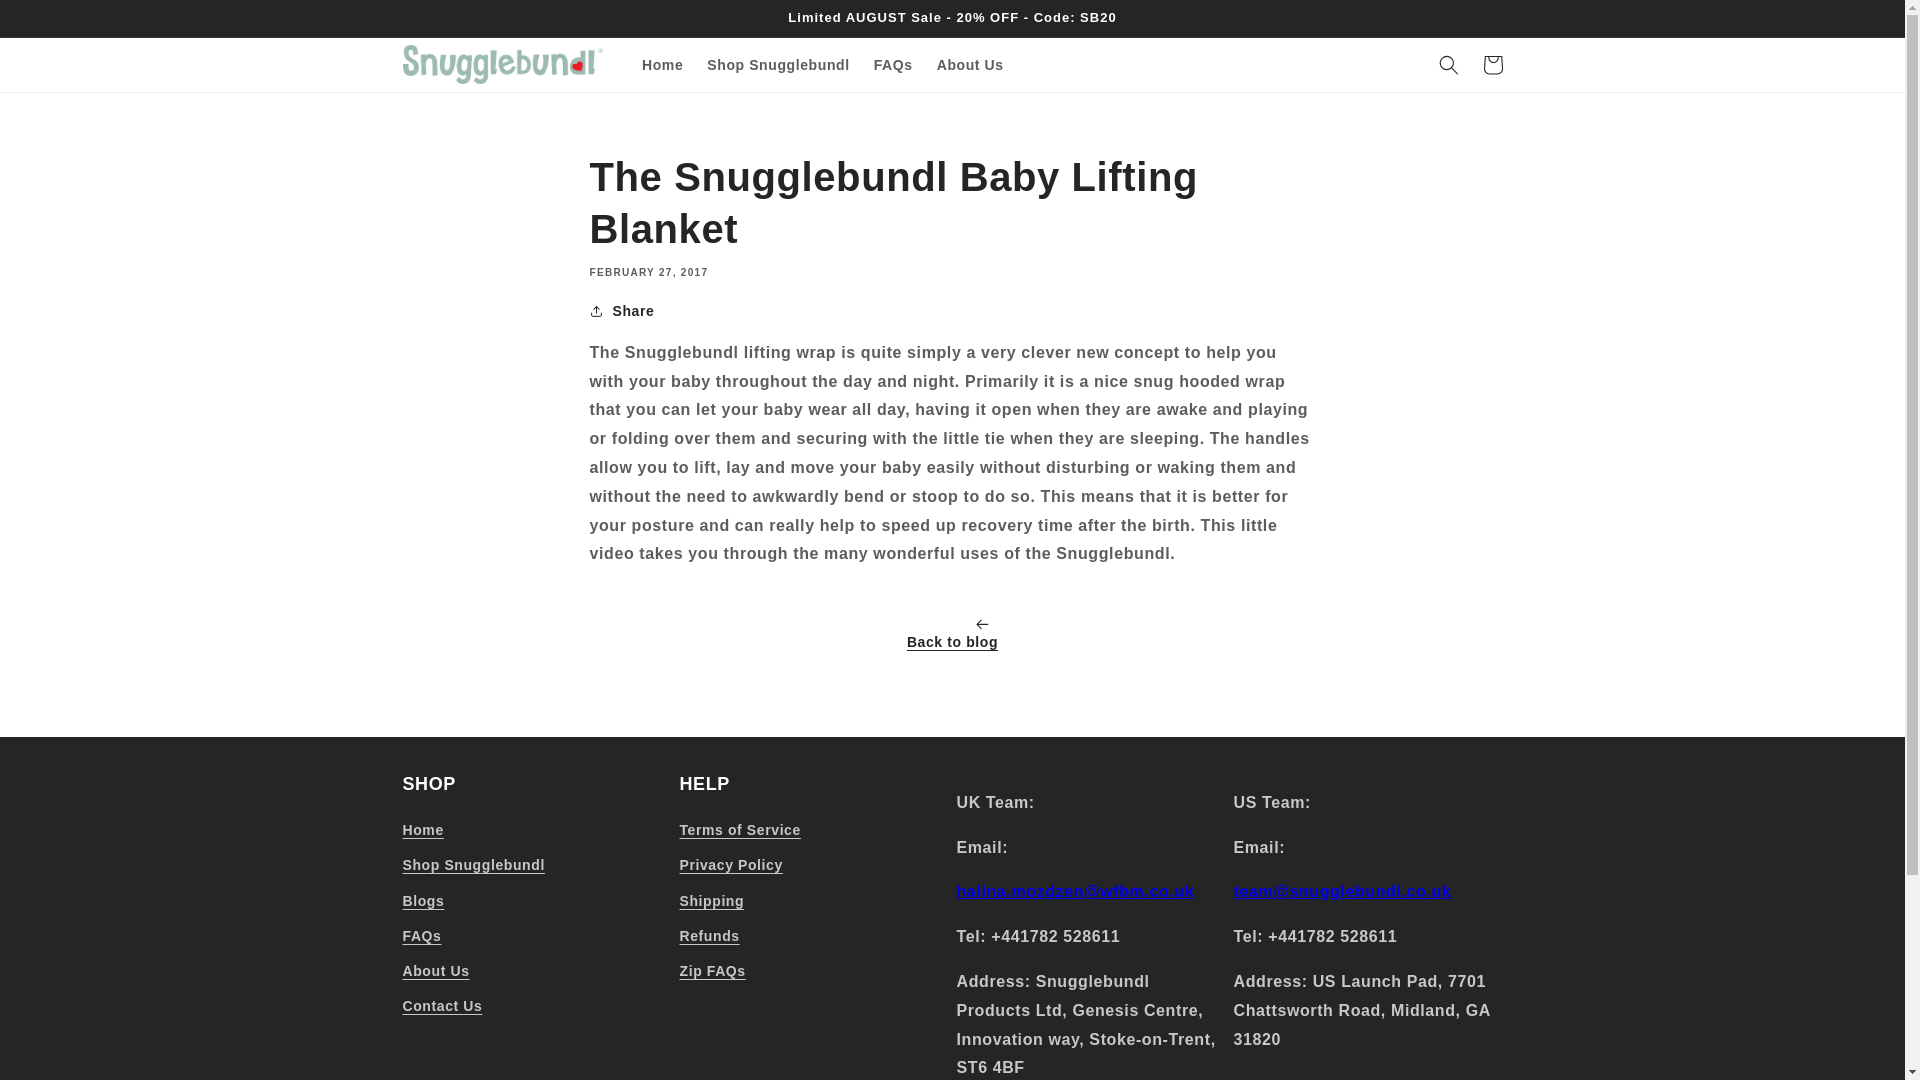 The width and height of the screenshot is (1920, 1080). I want to click on About Us, so click(434, 971).